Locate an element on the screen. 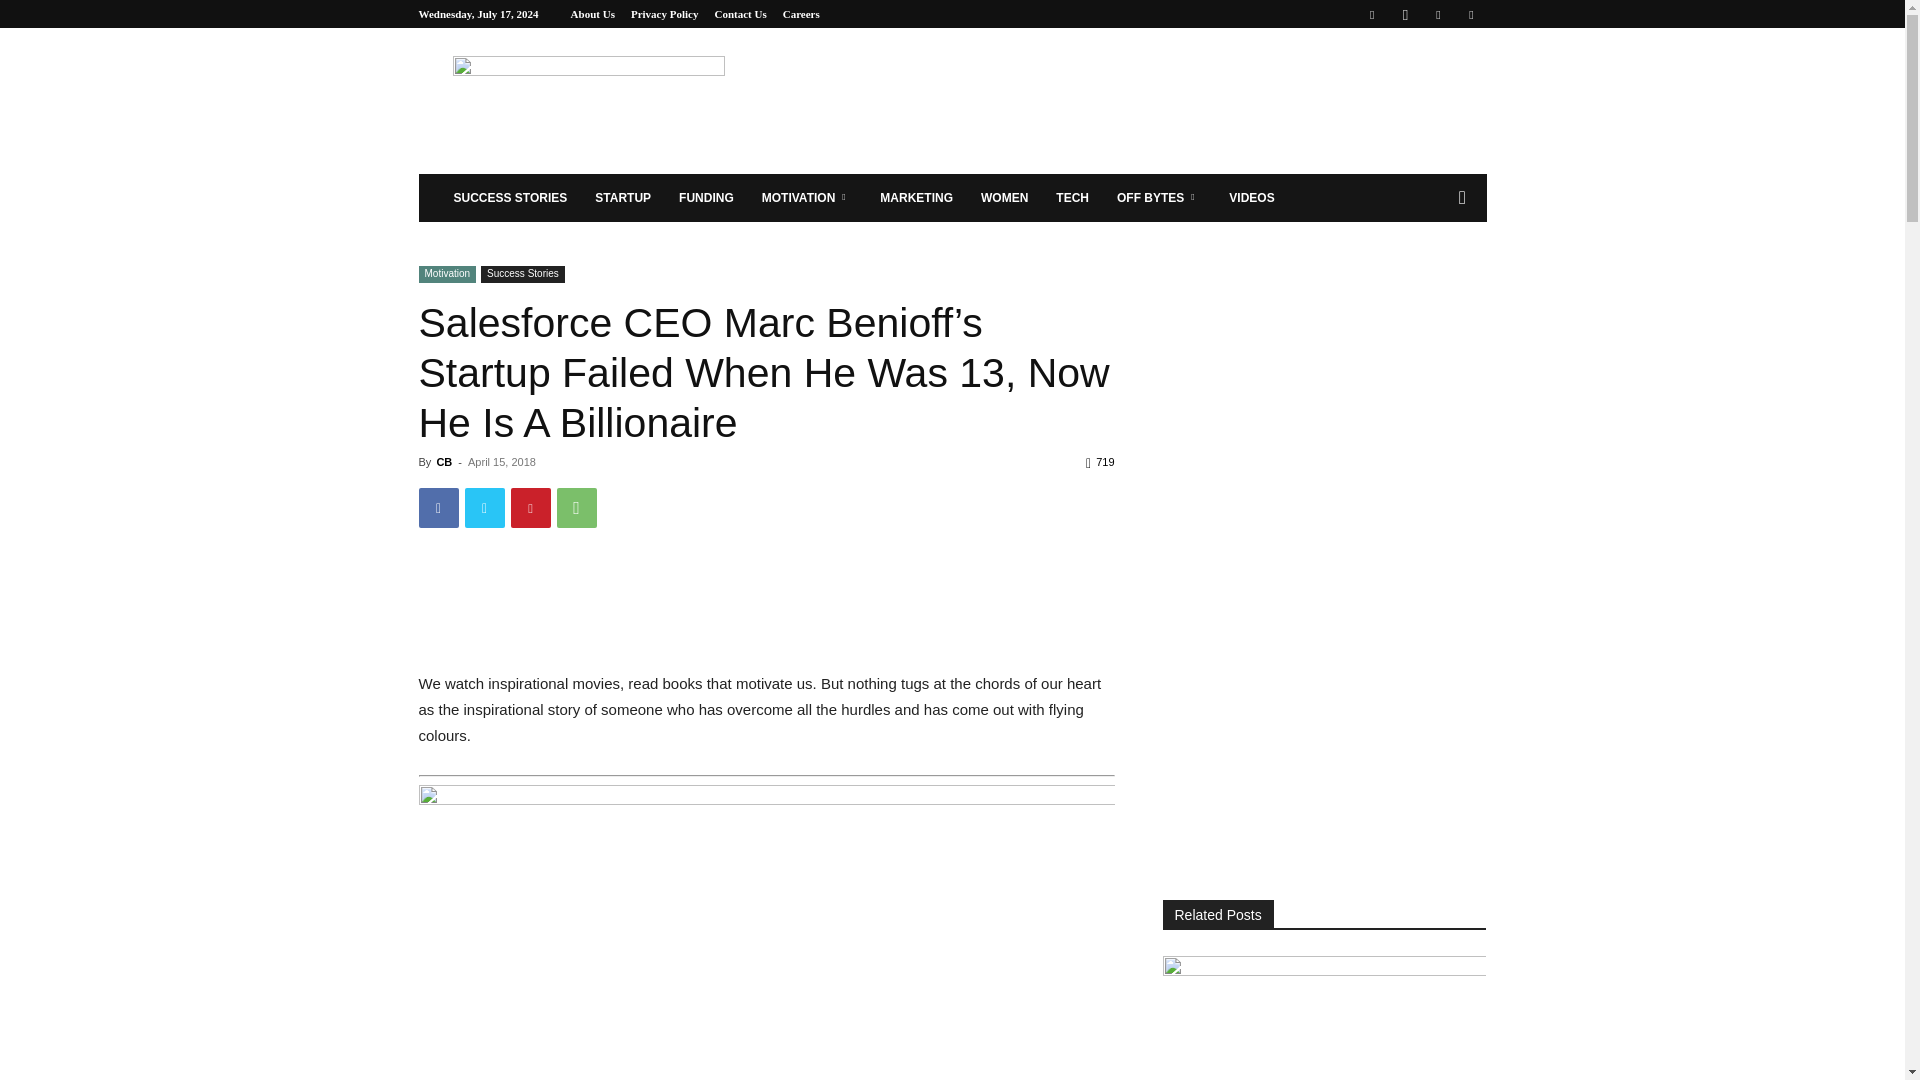 This screenshot has width=1920, height=1080. Privacy Policy is located at coordinates (664, 14).